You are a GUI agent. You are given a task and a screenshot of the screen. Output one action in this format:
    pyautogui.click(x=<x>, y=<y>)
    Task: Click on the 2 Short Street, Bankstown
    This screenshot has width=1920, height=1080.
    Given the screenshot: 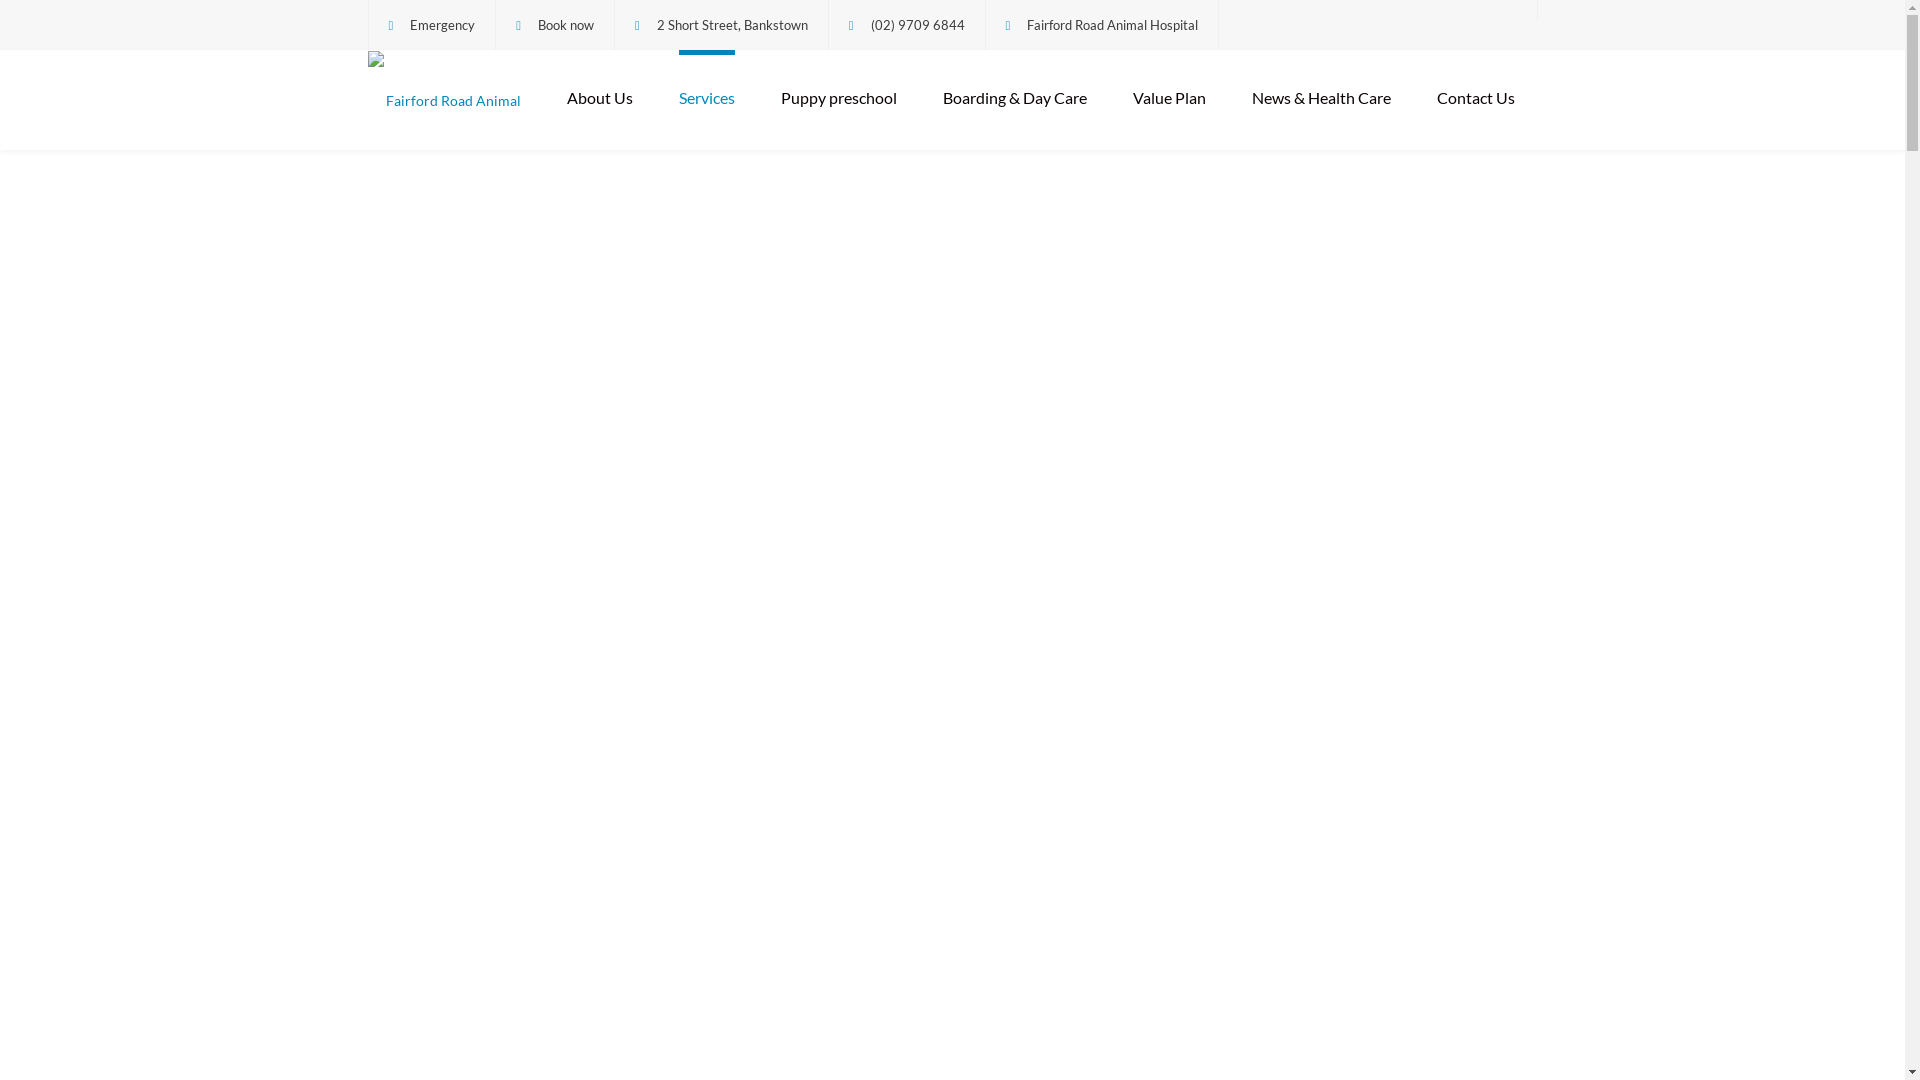 What is the action you would take?
    pyautogui.click(x=732, y=25)
    